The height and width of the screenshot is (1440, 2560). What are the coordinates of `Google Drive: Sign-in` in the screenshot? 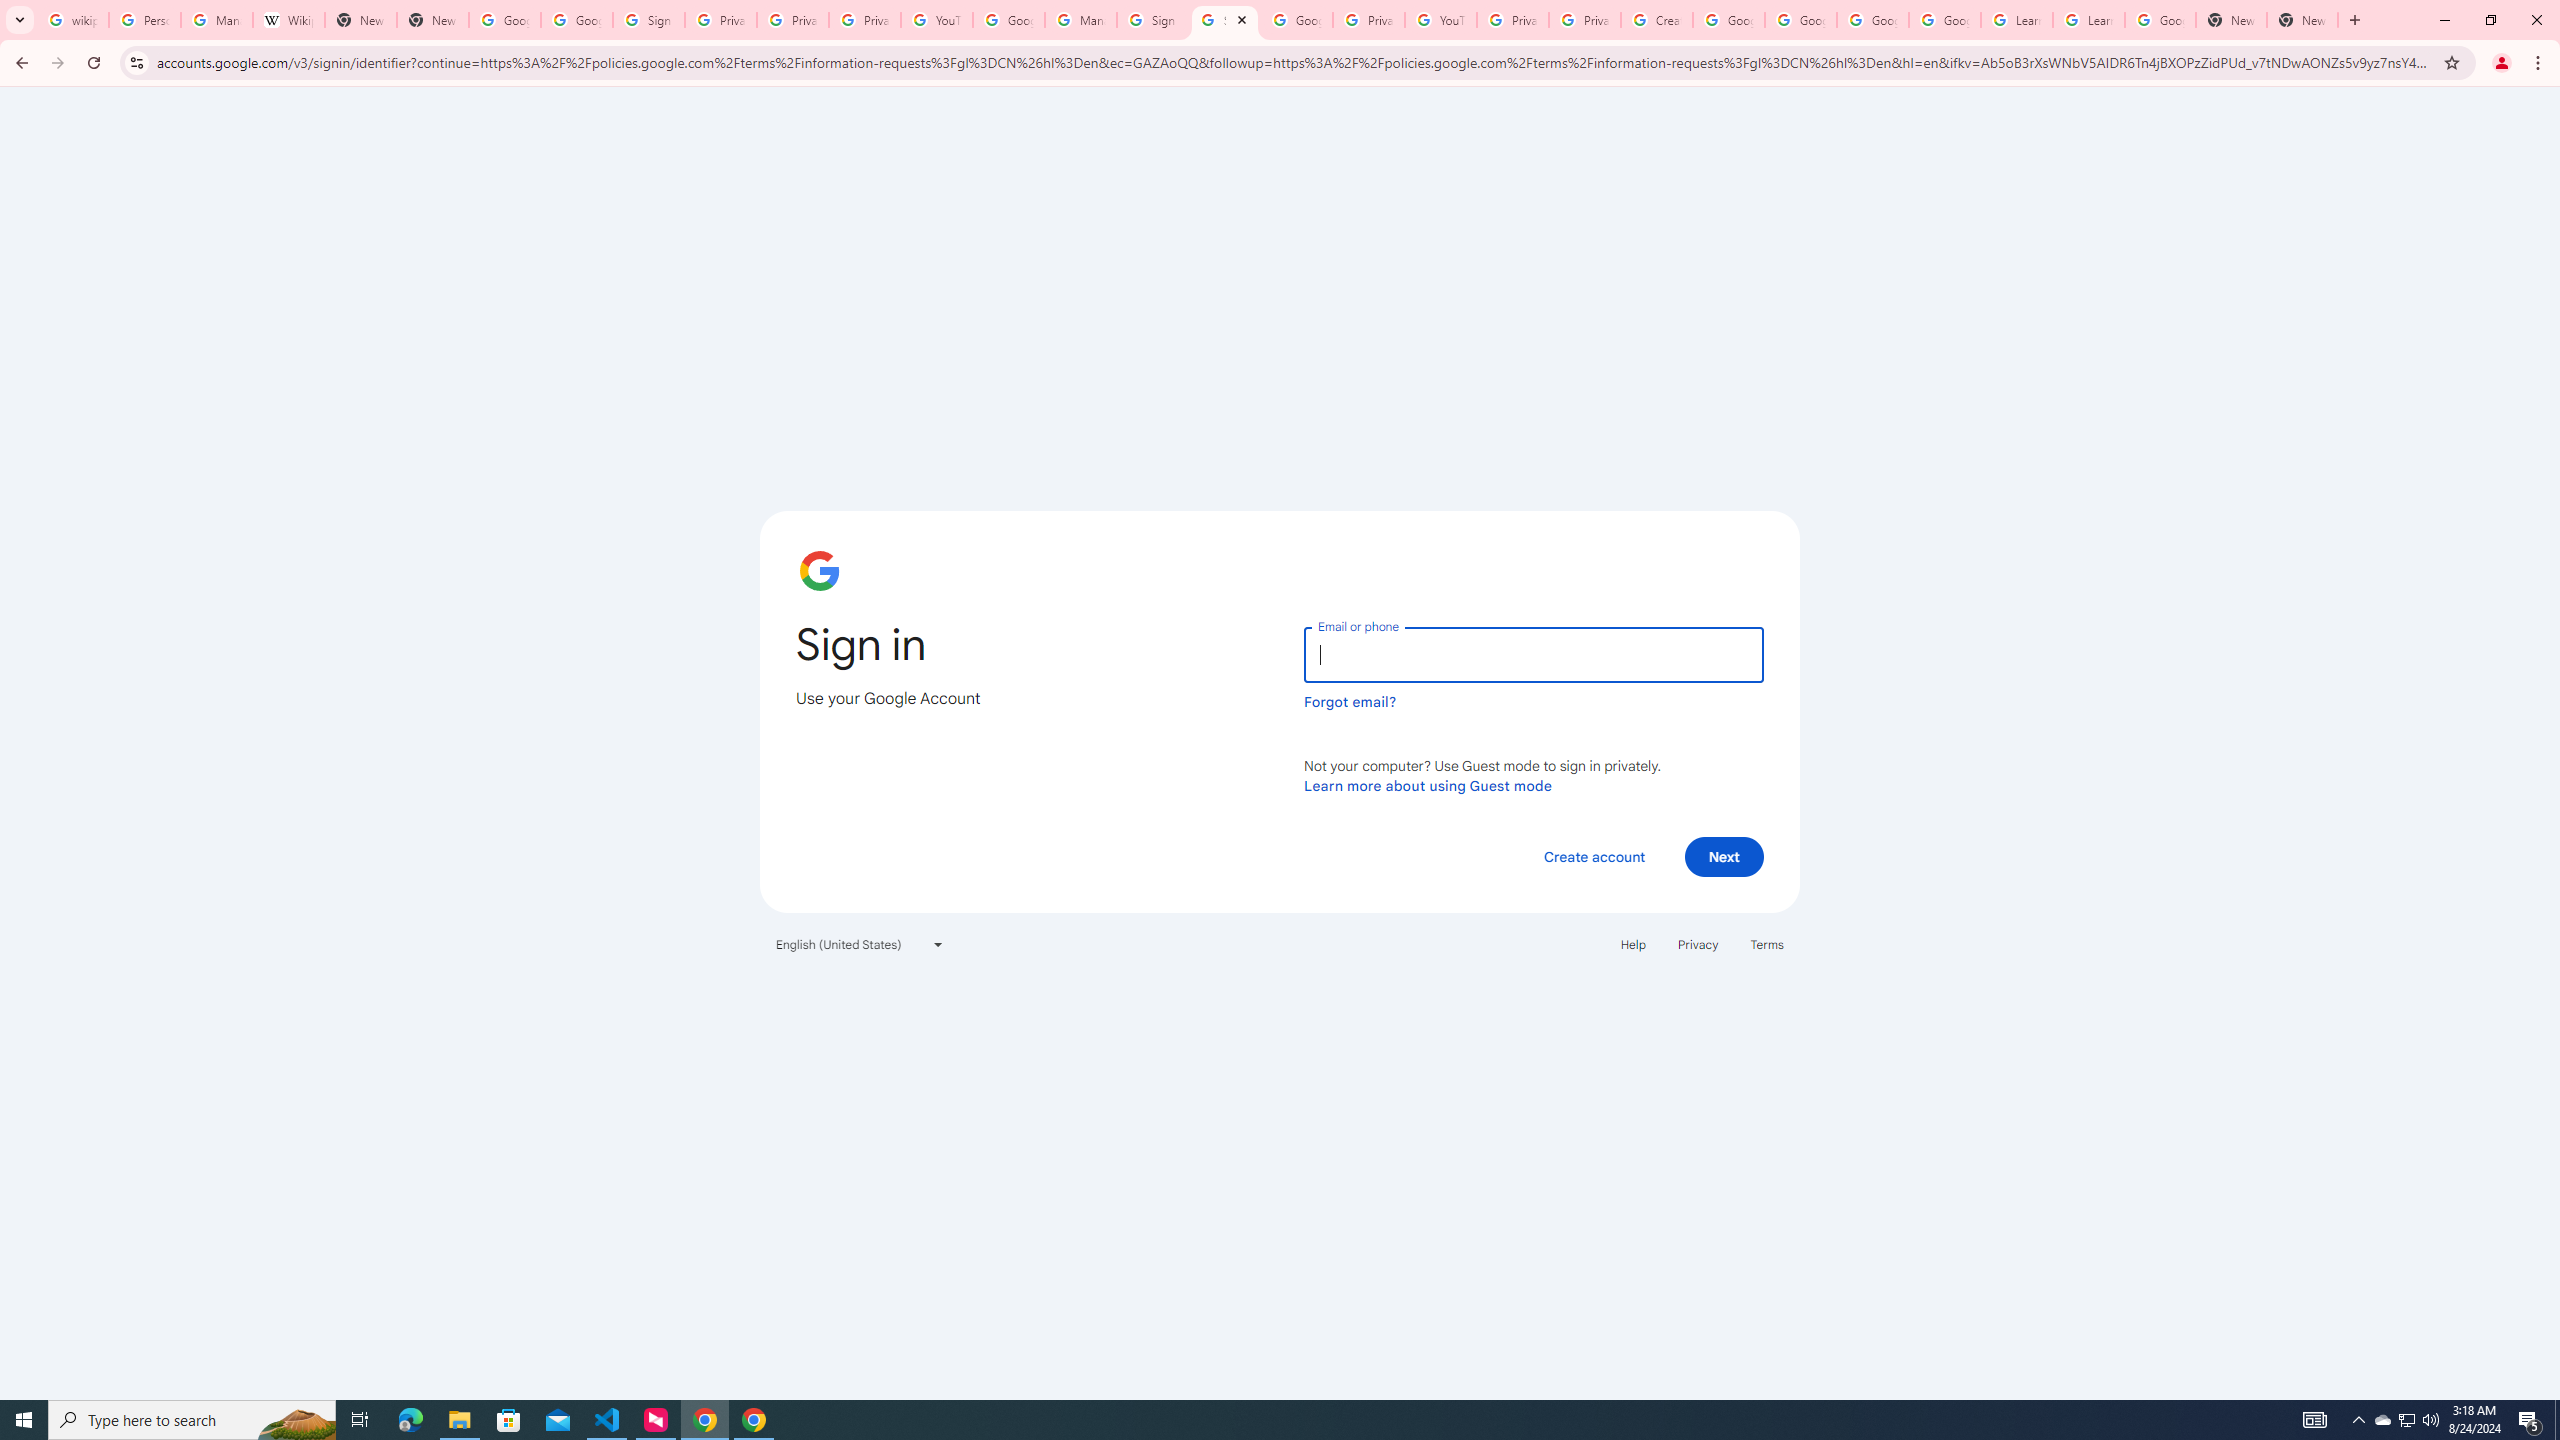 It's located at (577, 20).